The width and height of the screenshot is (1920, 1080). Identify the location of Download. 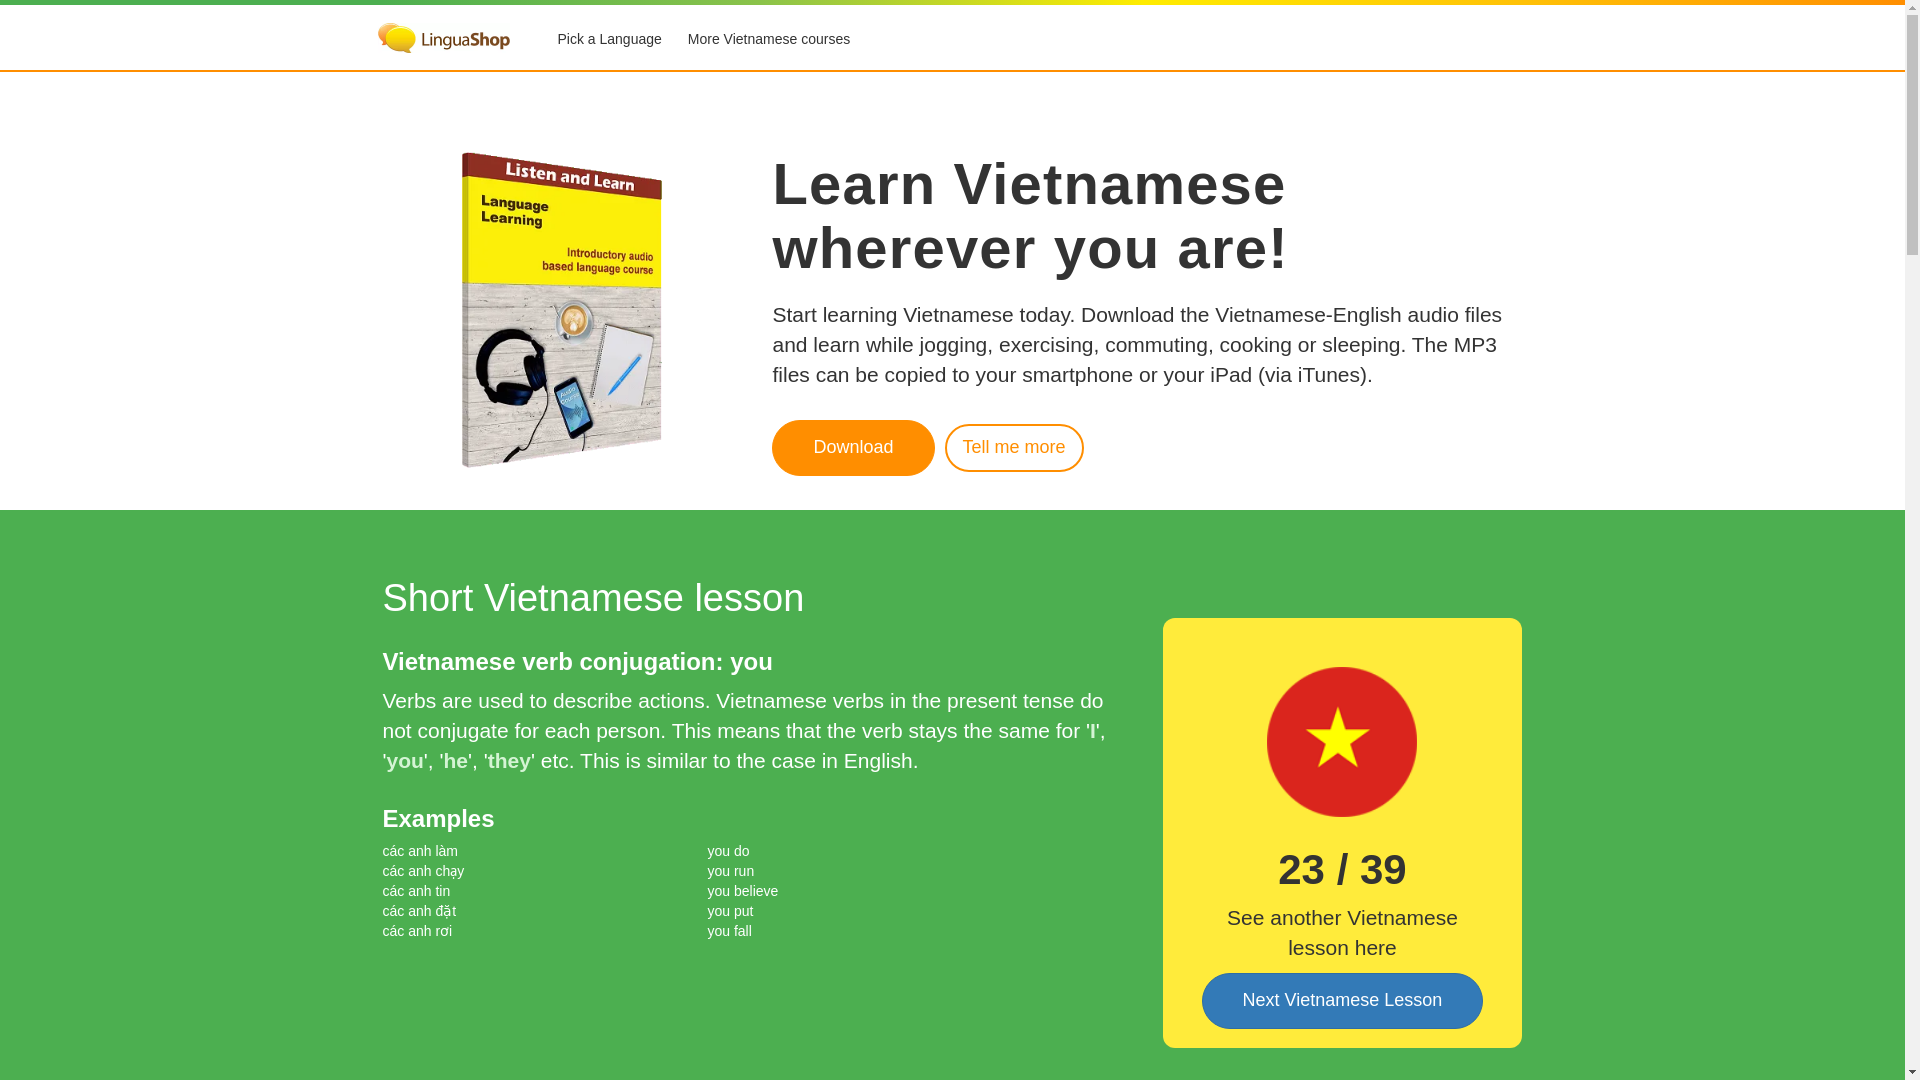
(852, 448).